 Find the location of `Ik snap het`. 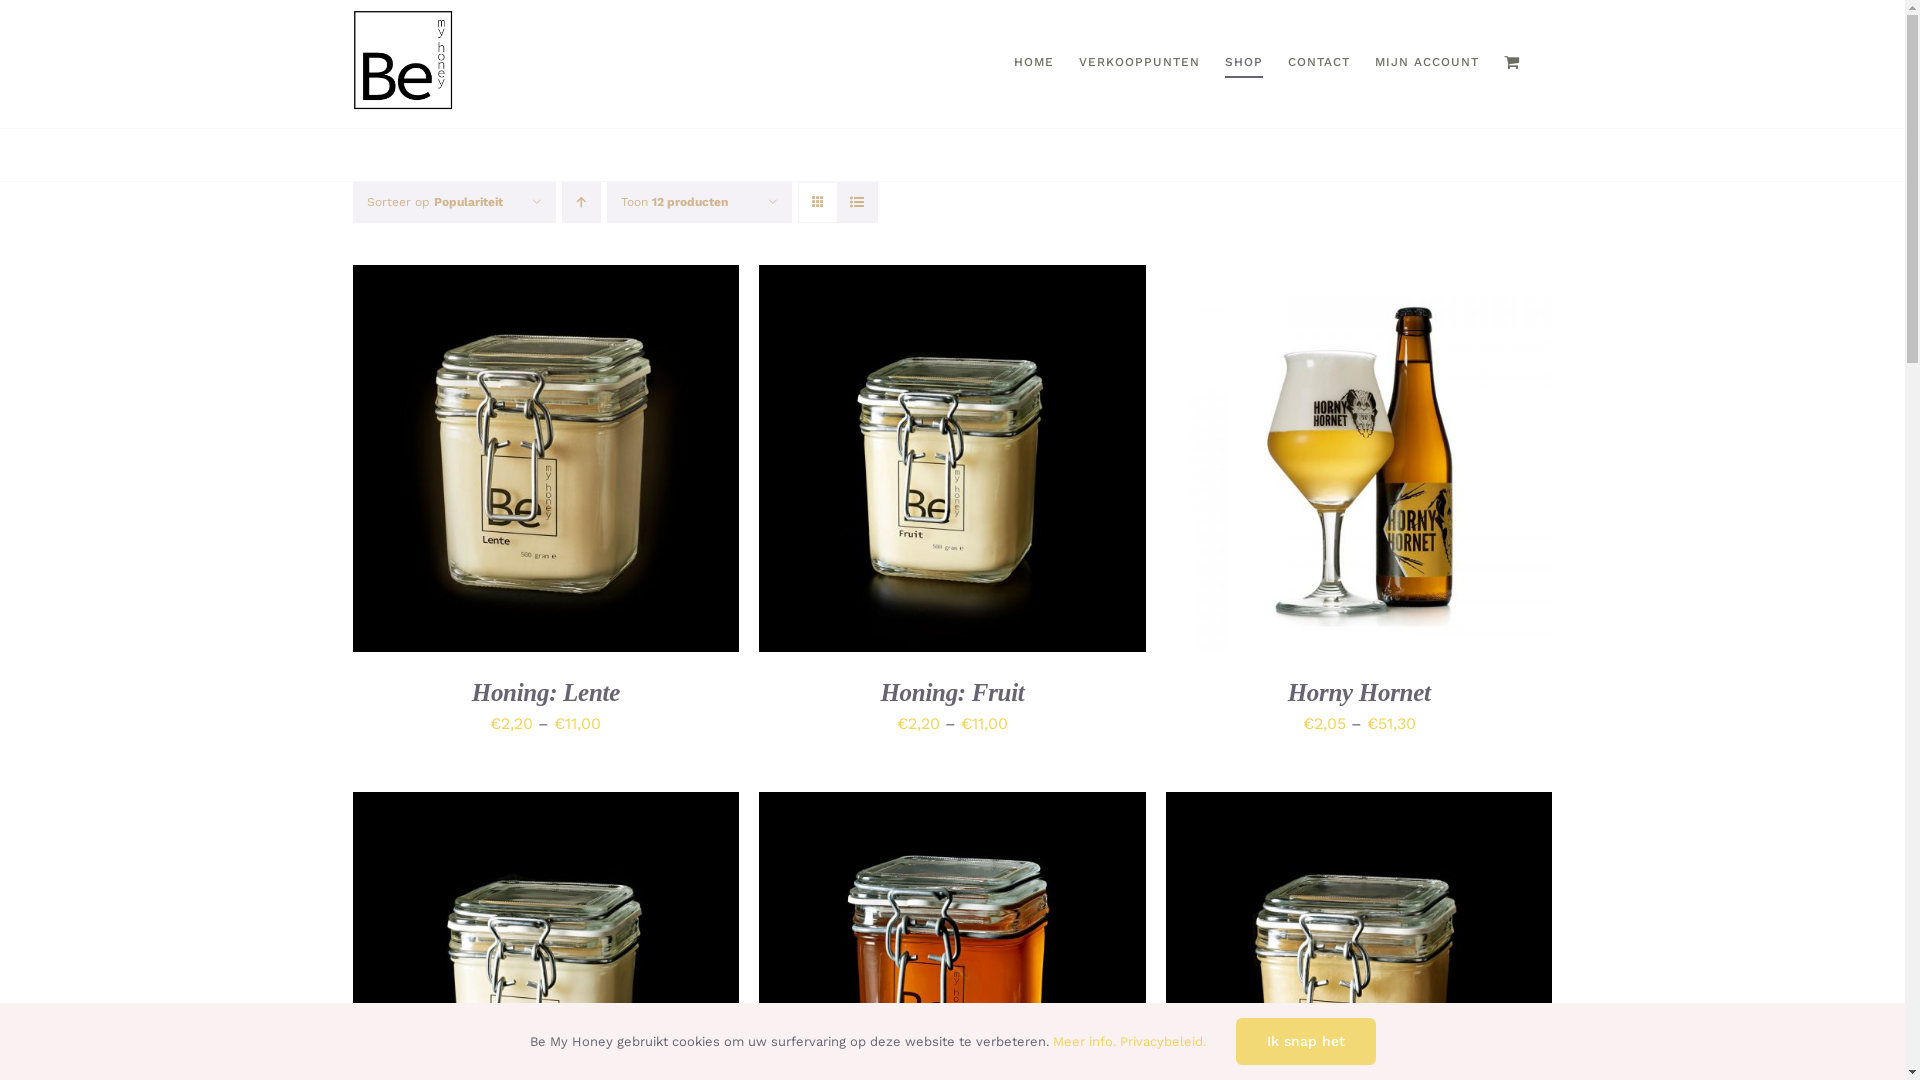

Ik snap het is located at coordinates (1306, 1041).